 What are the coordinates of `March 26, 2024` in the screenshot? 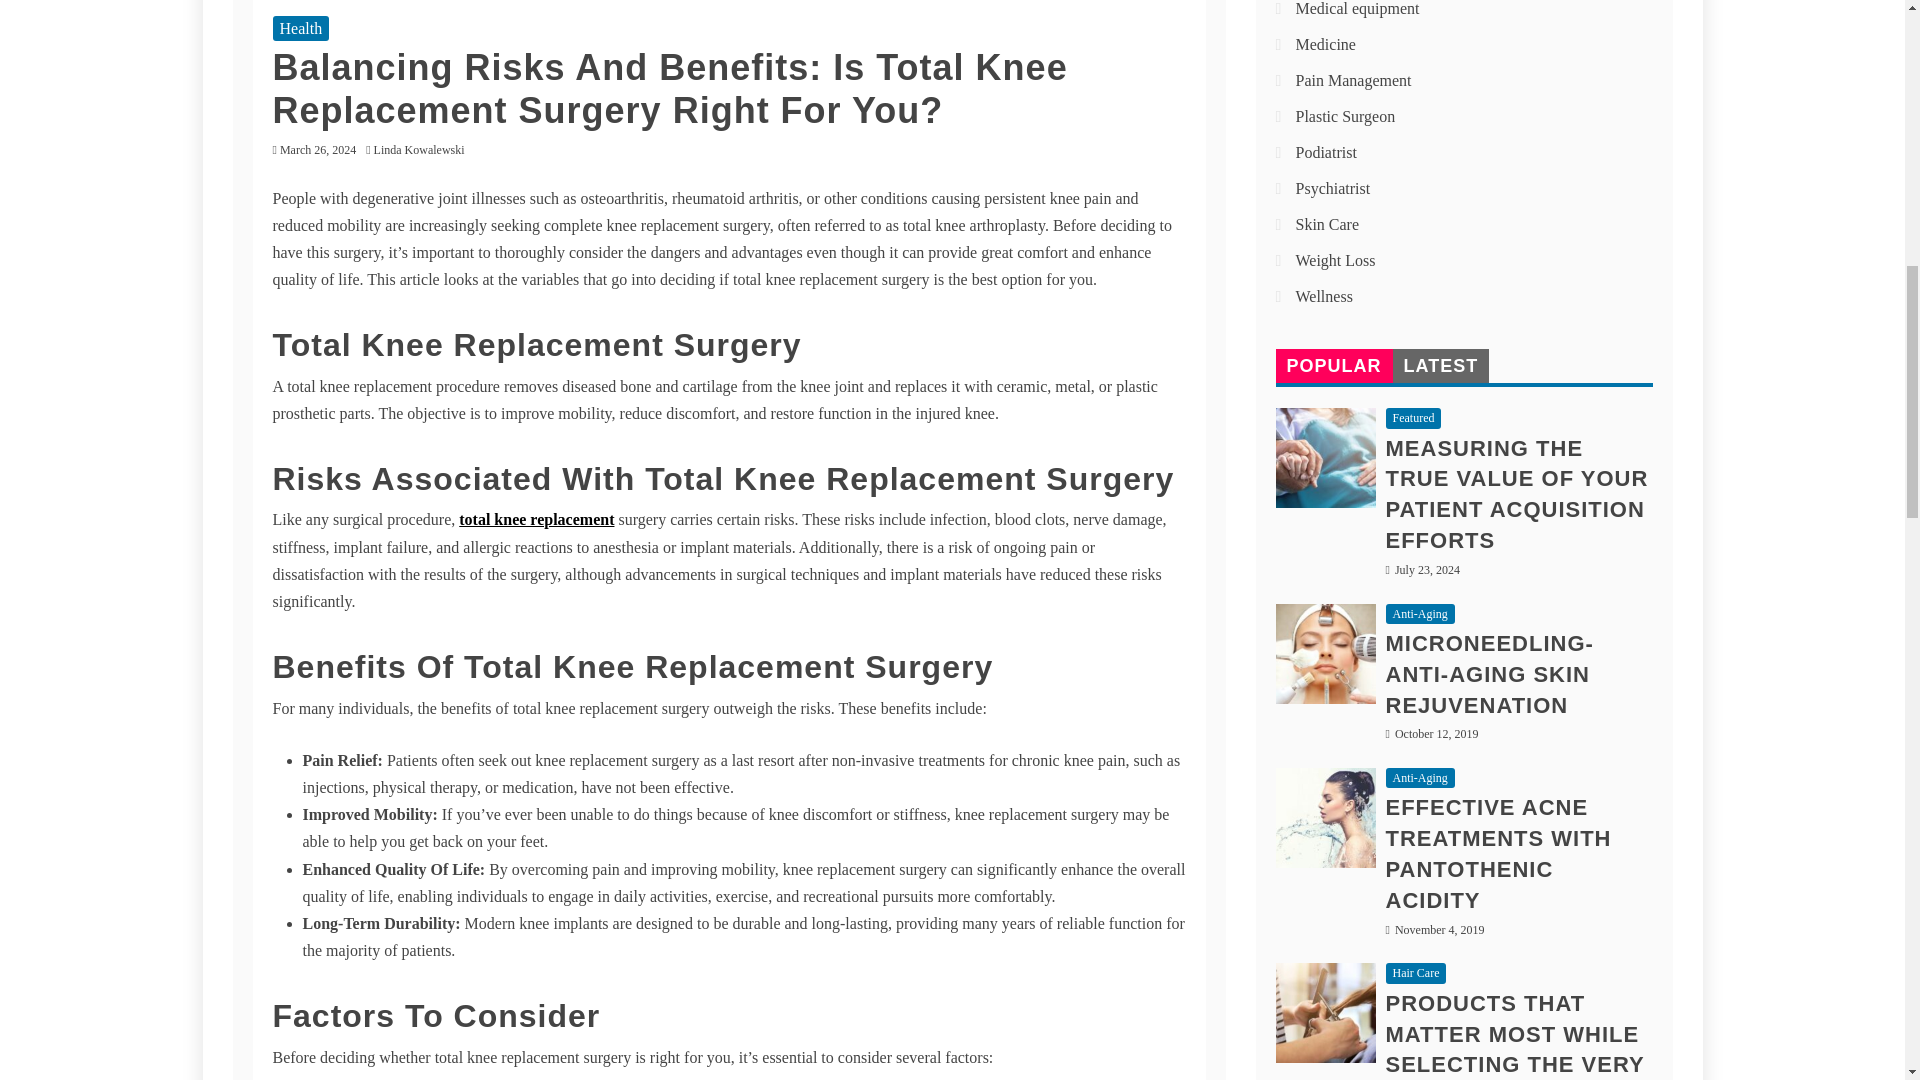 It's located at (318, 149).